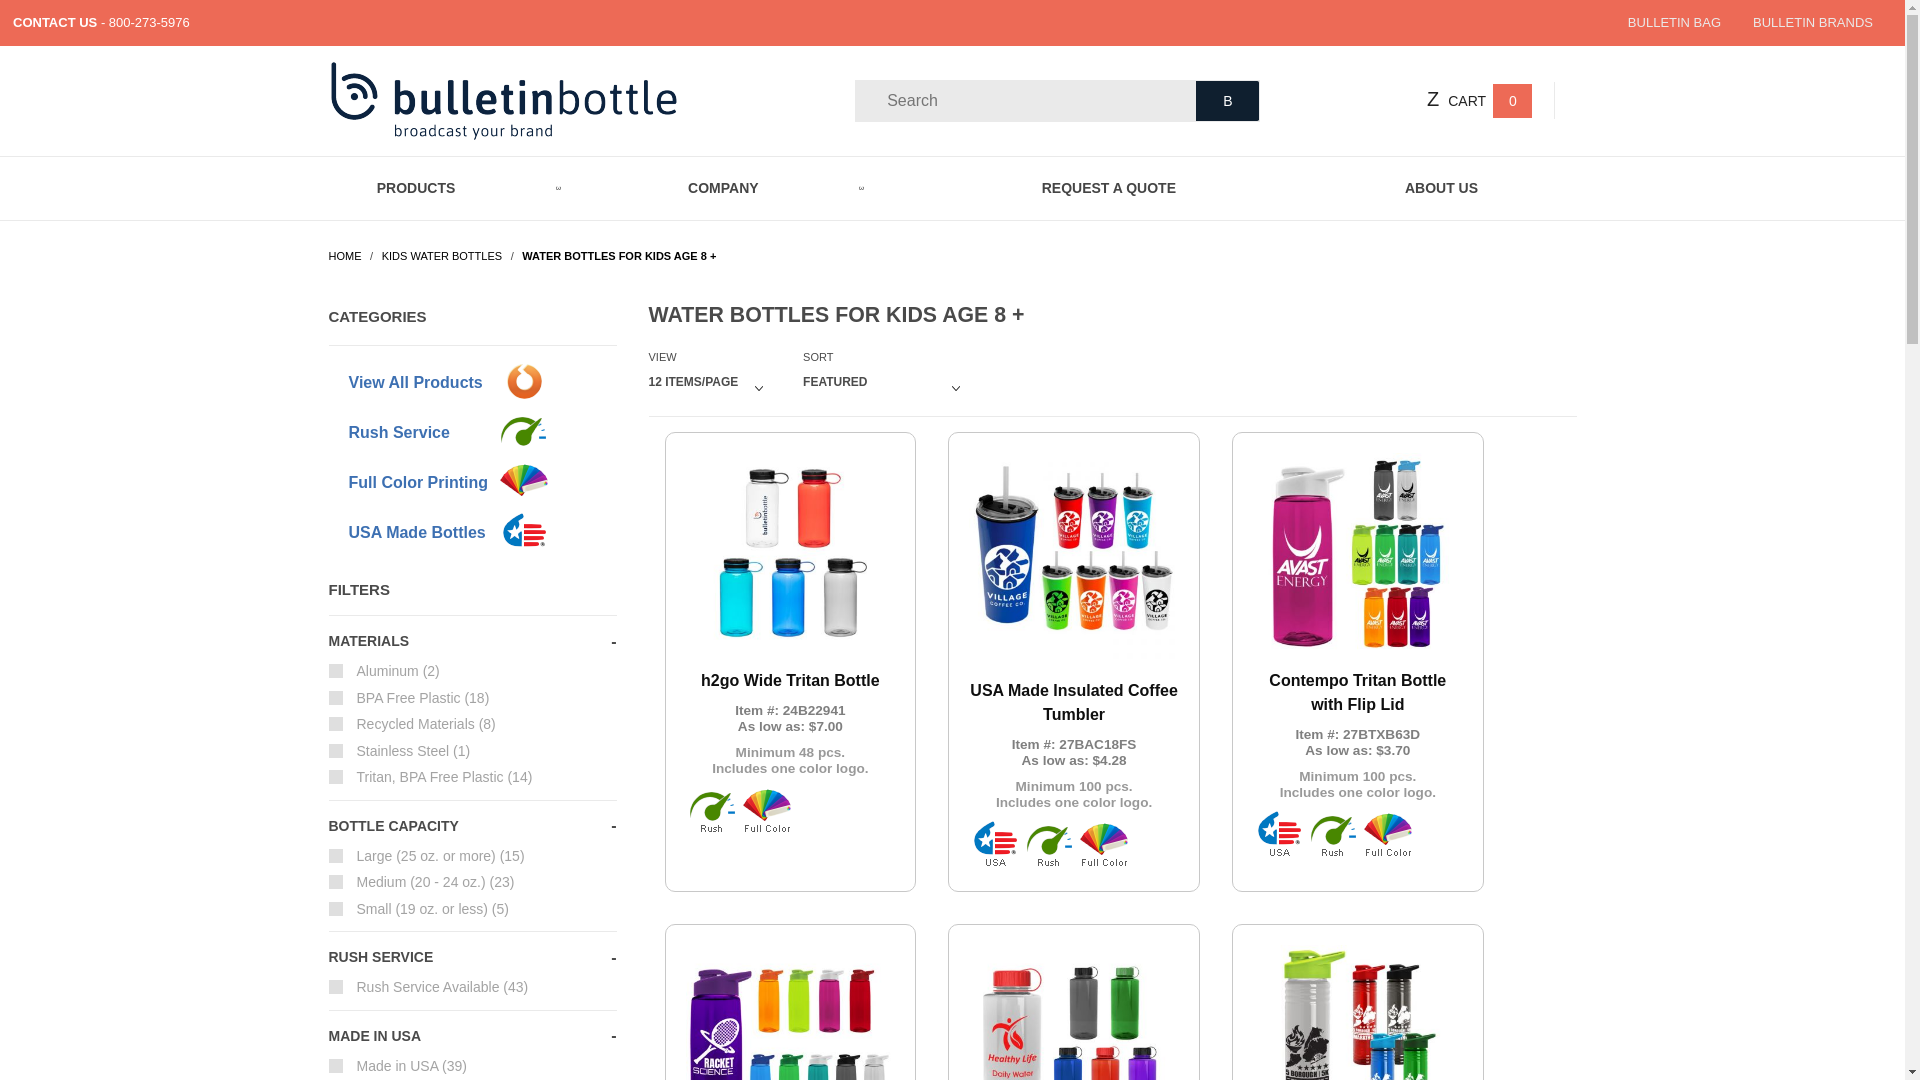 The width and height of the screenshot is (1920, 1080). What do you see at coordinates (55, 22) in the screenshot?
I see `CONTACT US` at bounding box center [55, 22].